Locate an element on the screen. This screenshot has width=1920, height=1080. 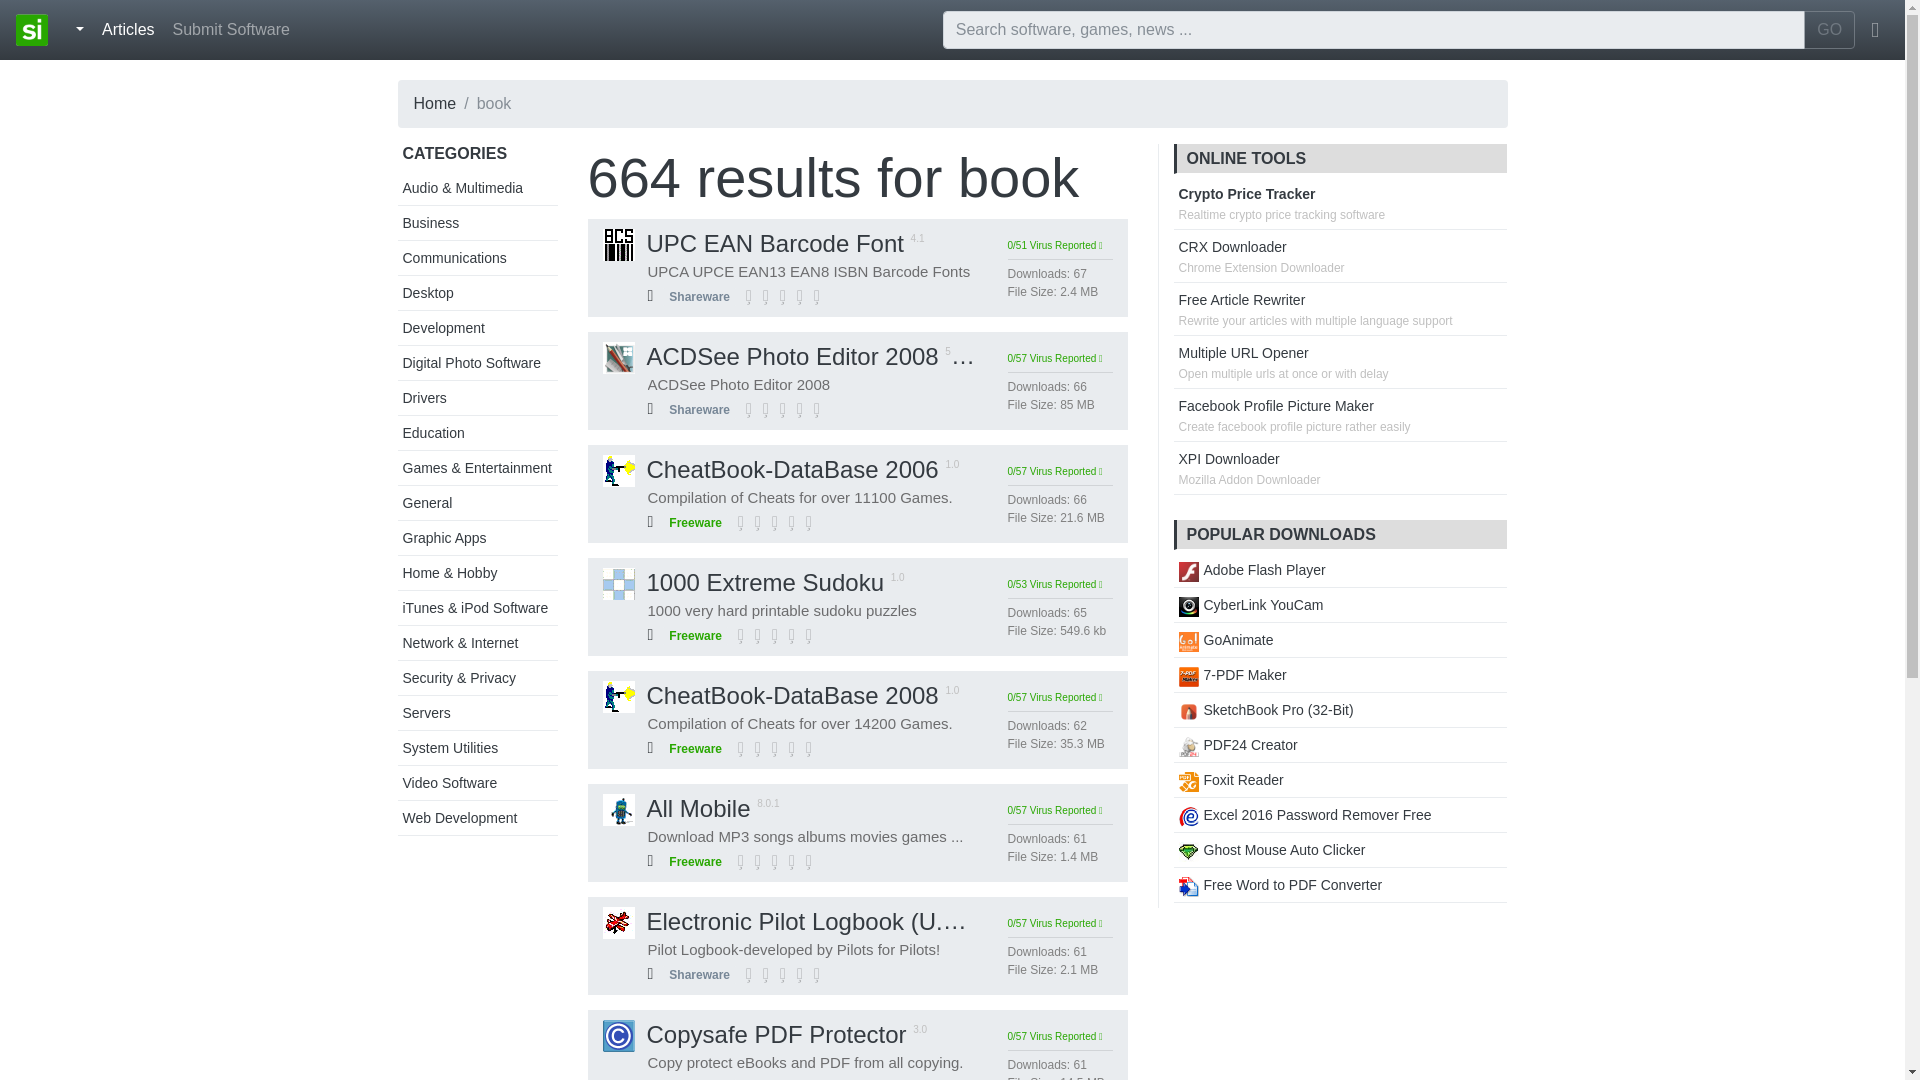
Submit Software is located at coordinates (231, 29).